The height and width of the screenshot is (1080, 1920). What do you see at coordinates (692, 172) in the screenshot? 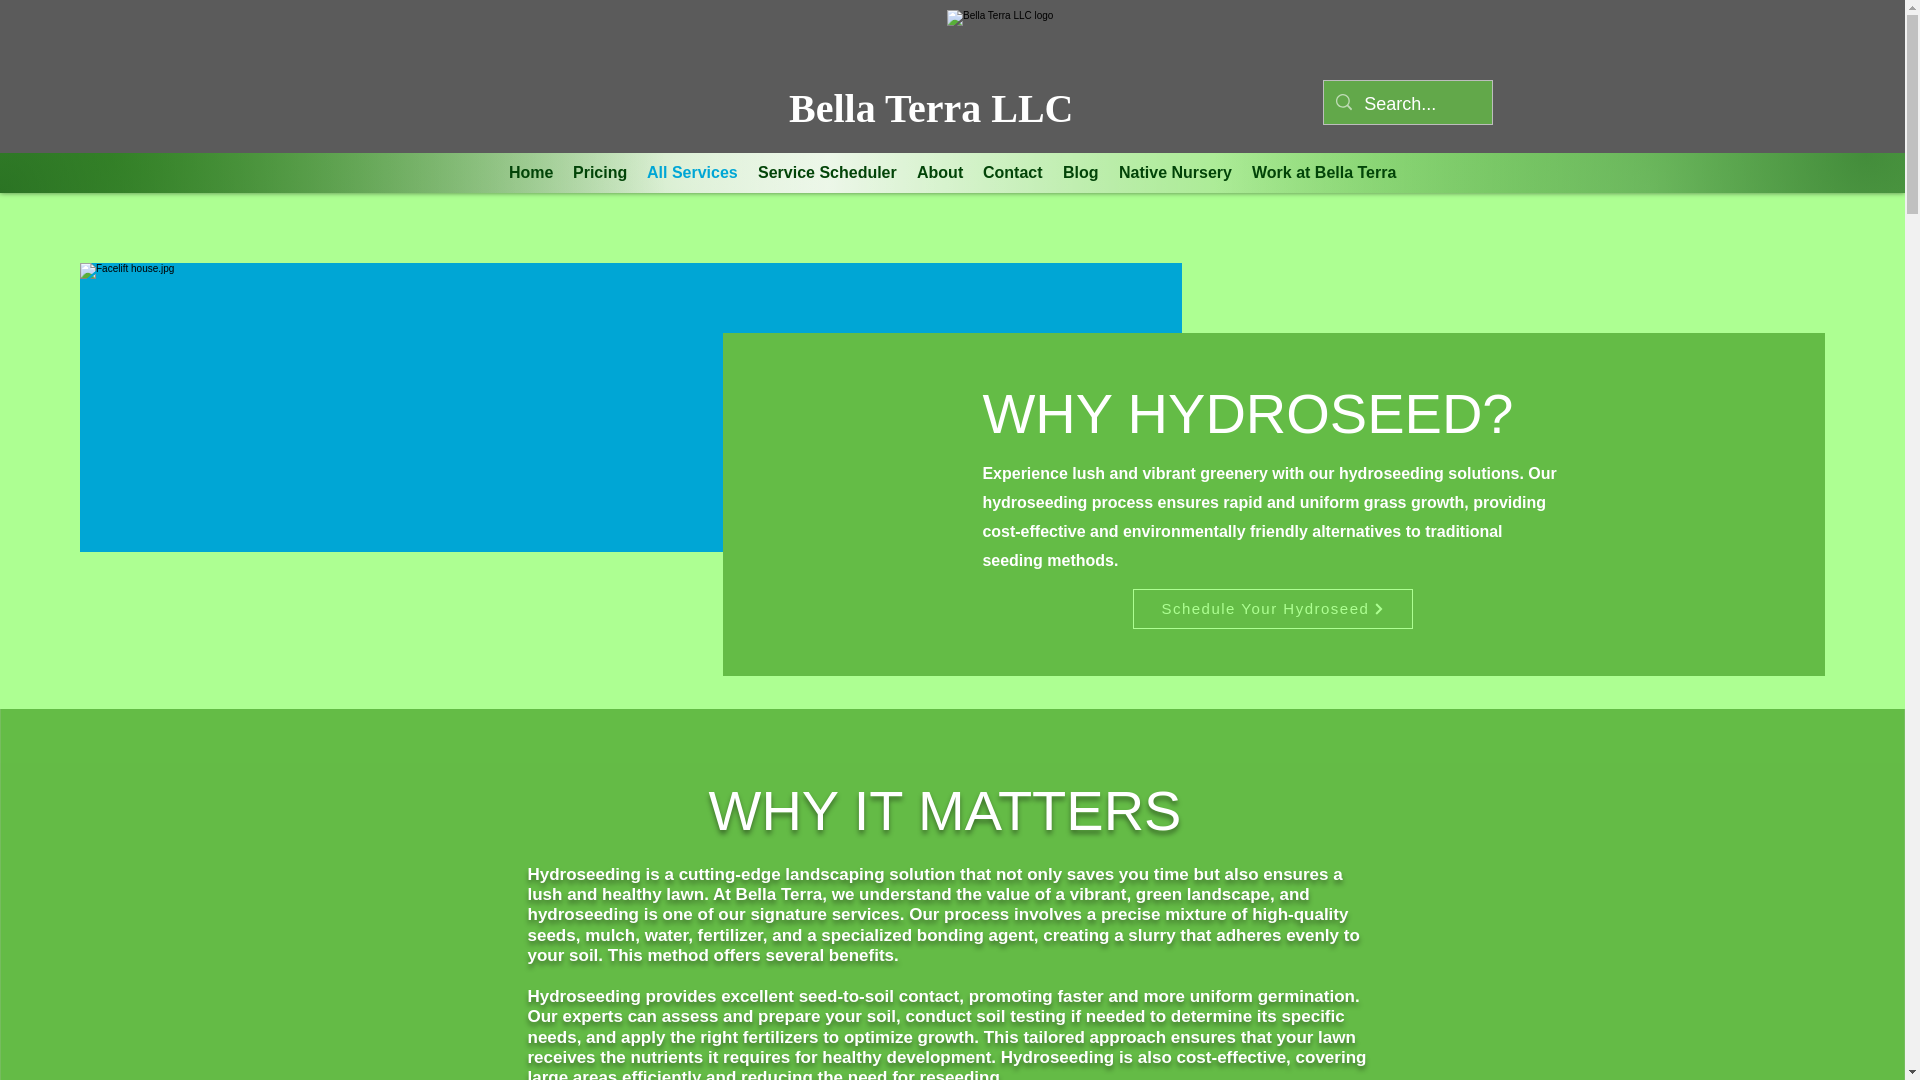
I see `All Services` at bounding box center [692, 172].